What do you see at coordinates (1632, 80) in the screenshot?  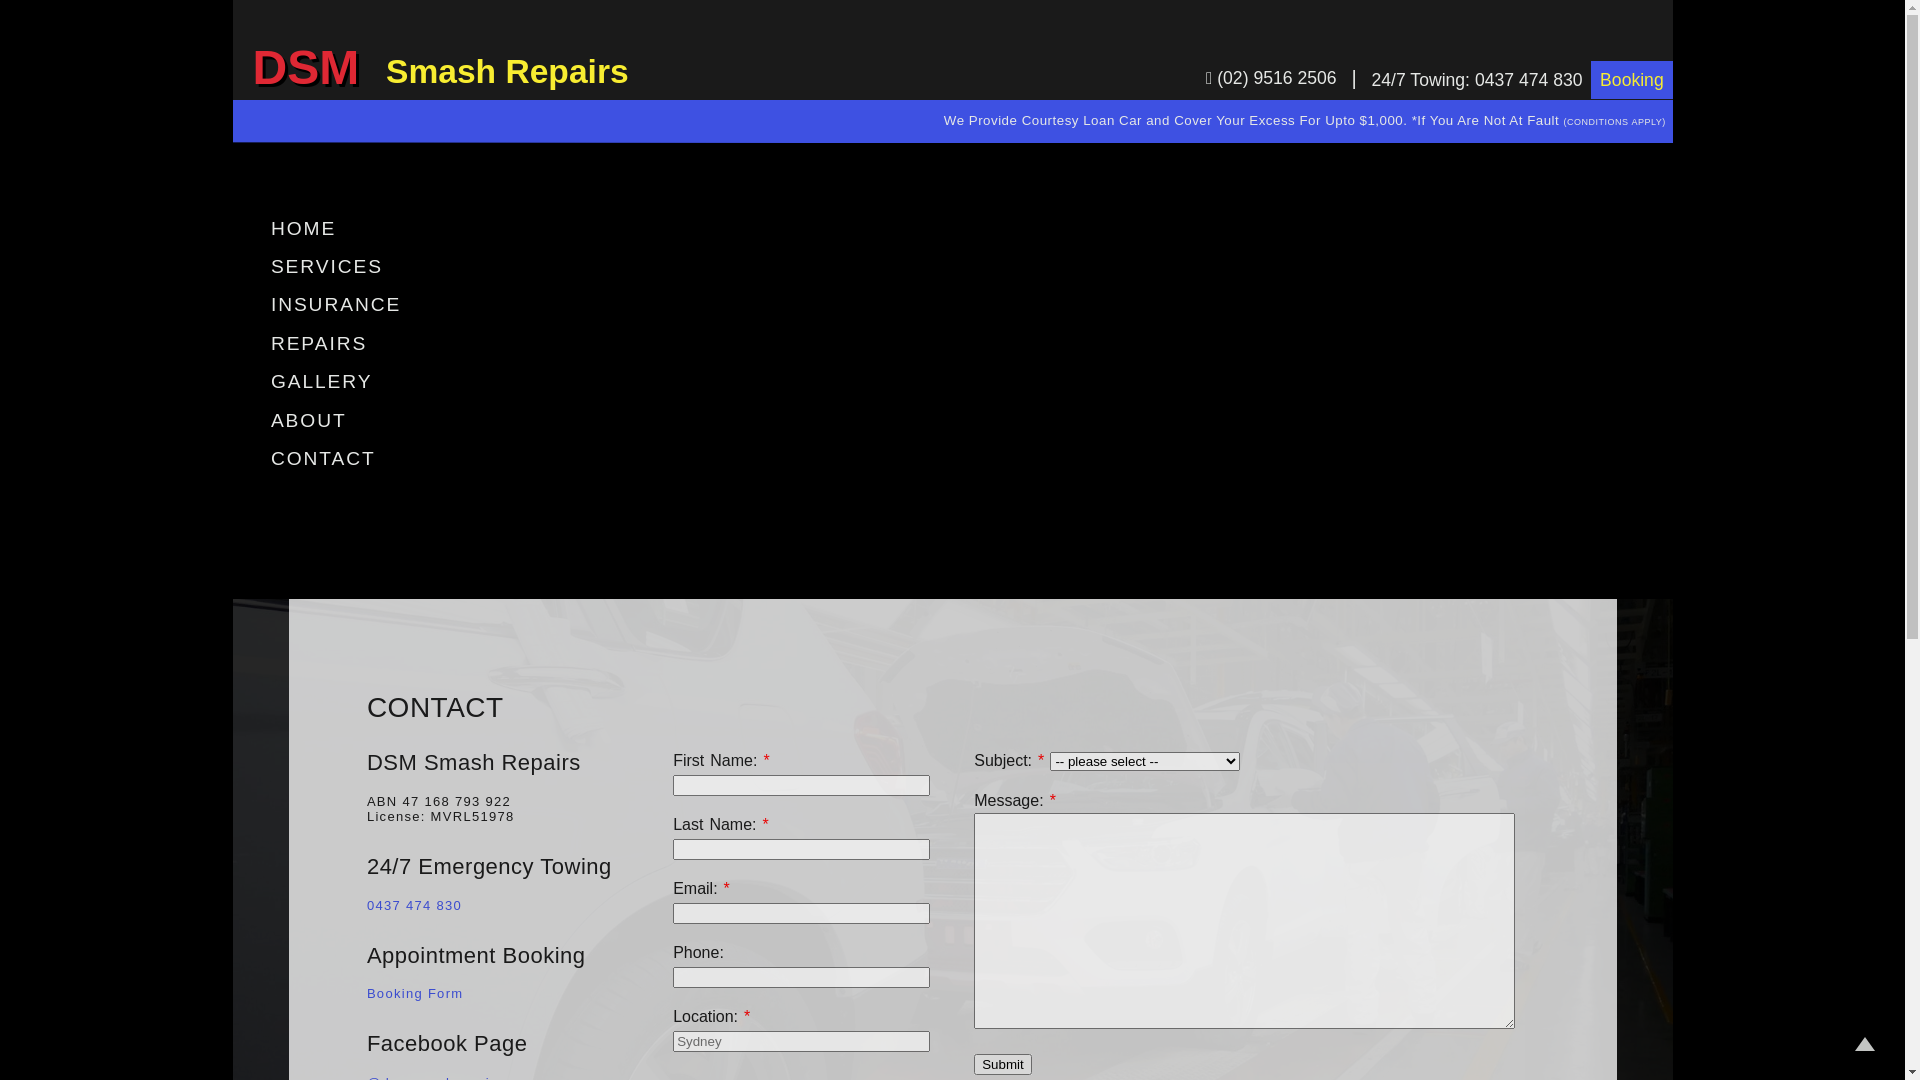 I see `Booking` at bounding box center [1632, 80].